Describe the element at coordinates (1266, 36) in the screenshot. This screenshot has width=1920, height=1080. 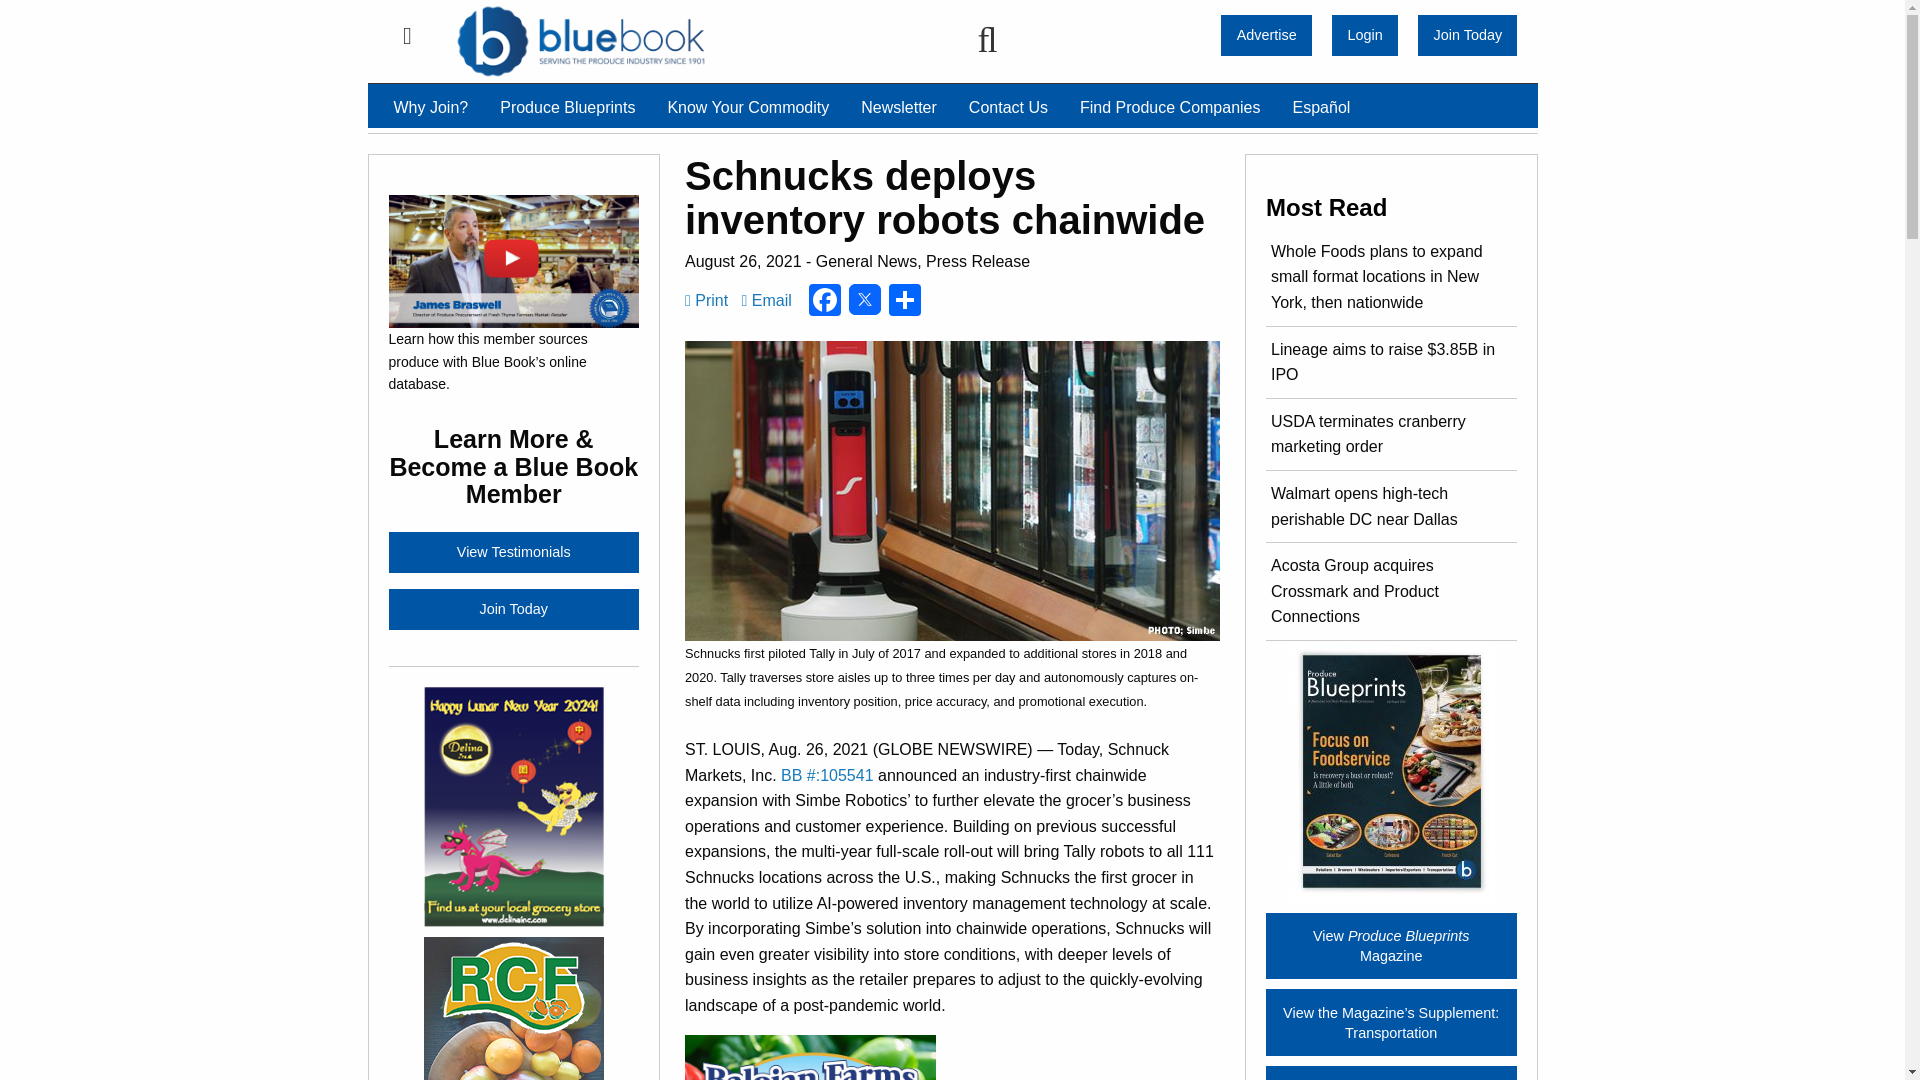
I see `Advertise` at that location.